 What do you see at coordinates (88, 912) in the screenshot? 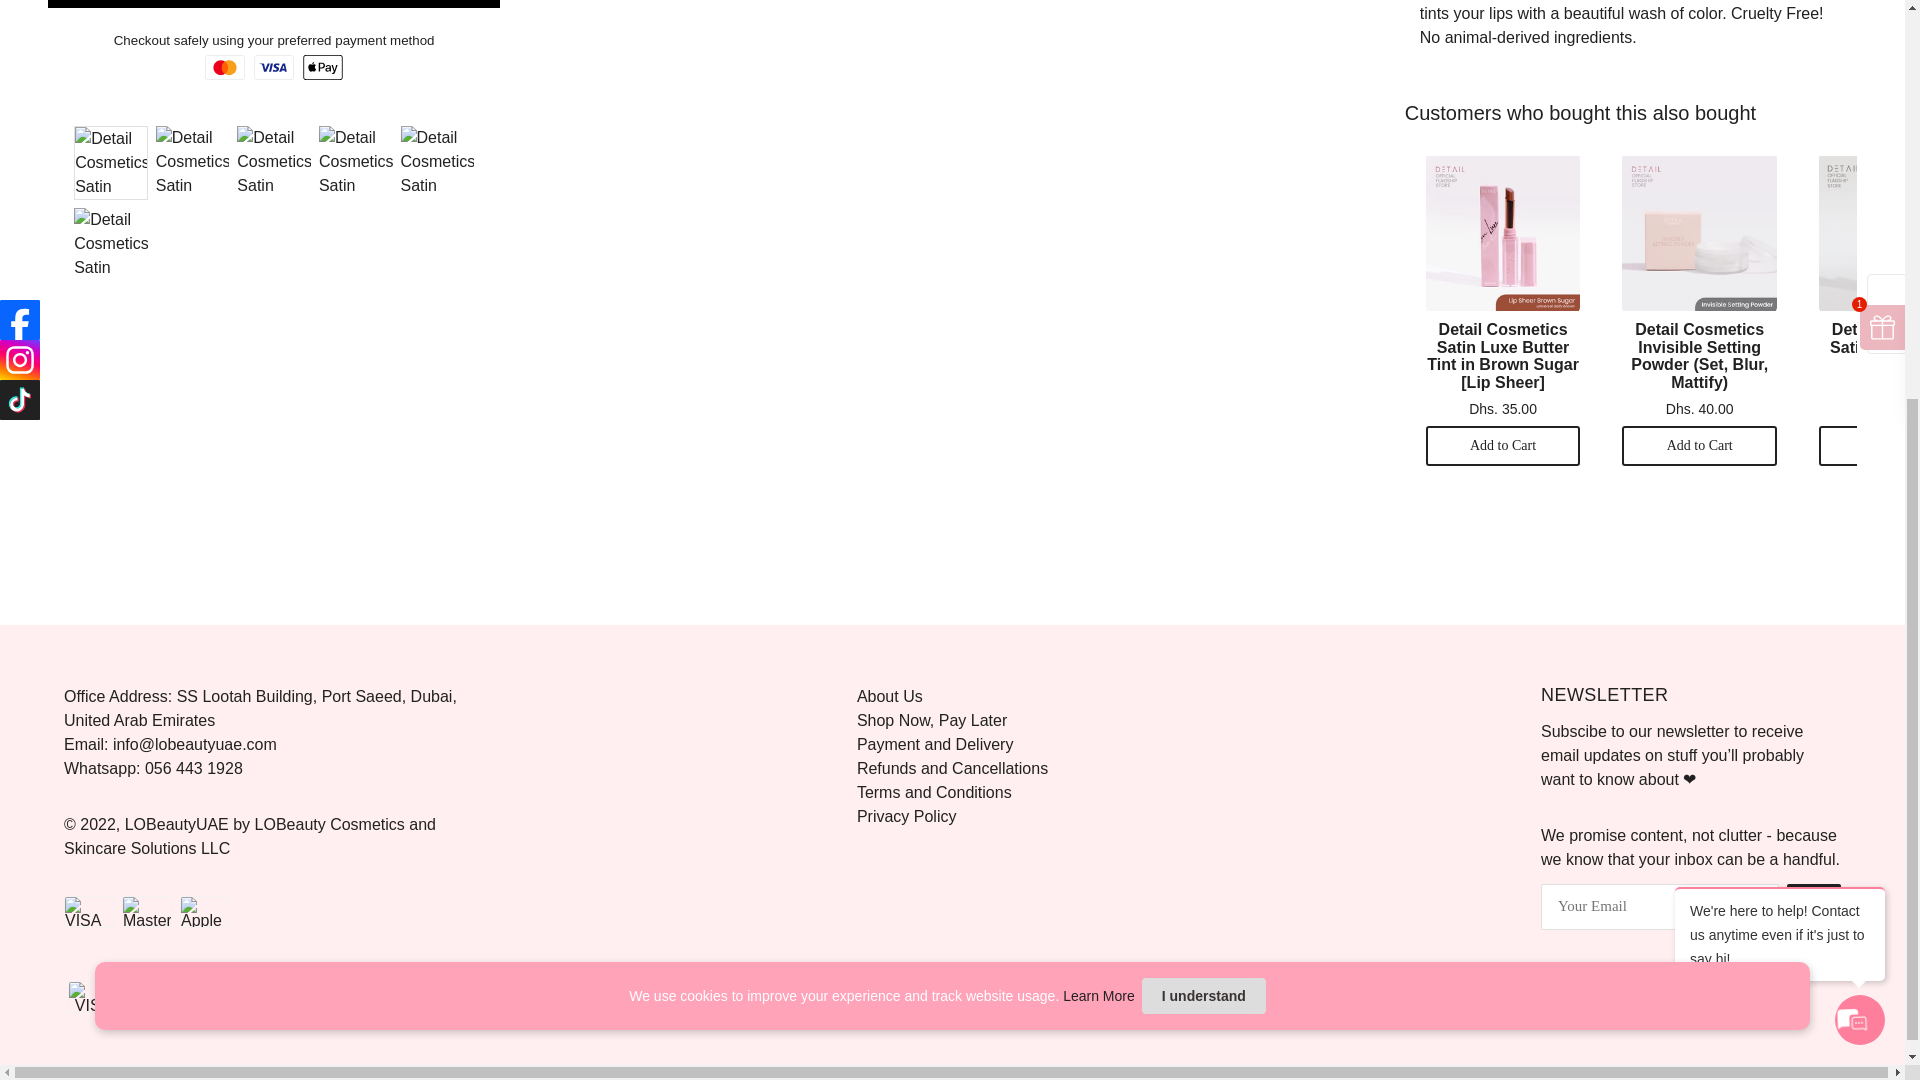
I see `VISA` at bounding box center [88, 912].